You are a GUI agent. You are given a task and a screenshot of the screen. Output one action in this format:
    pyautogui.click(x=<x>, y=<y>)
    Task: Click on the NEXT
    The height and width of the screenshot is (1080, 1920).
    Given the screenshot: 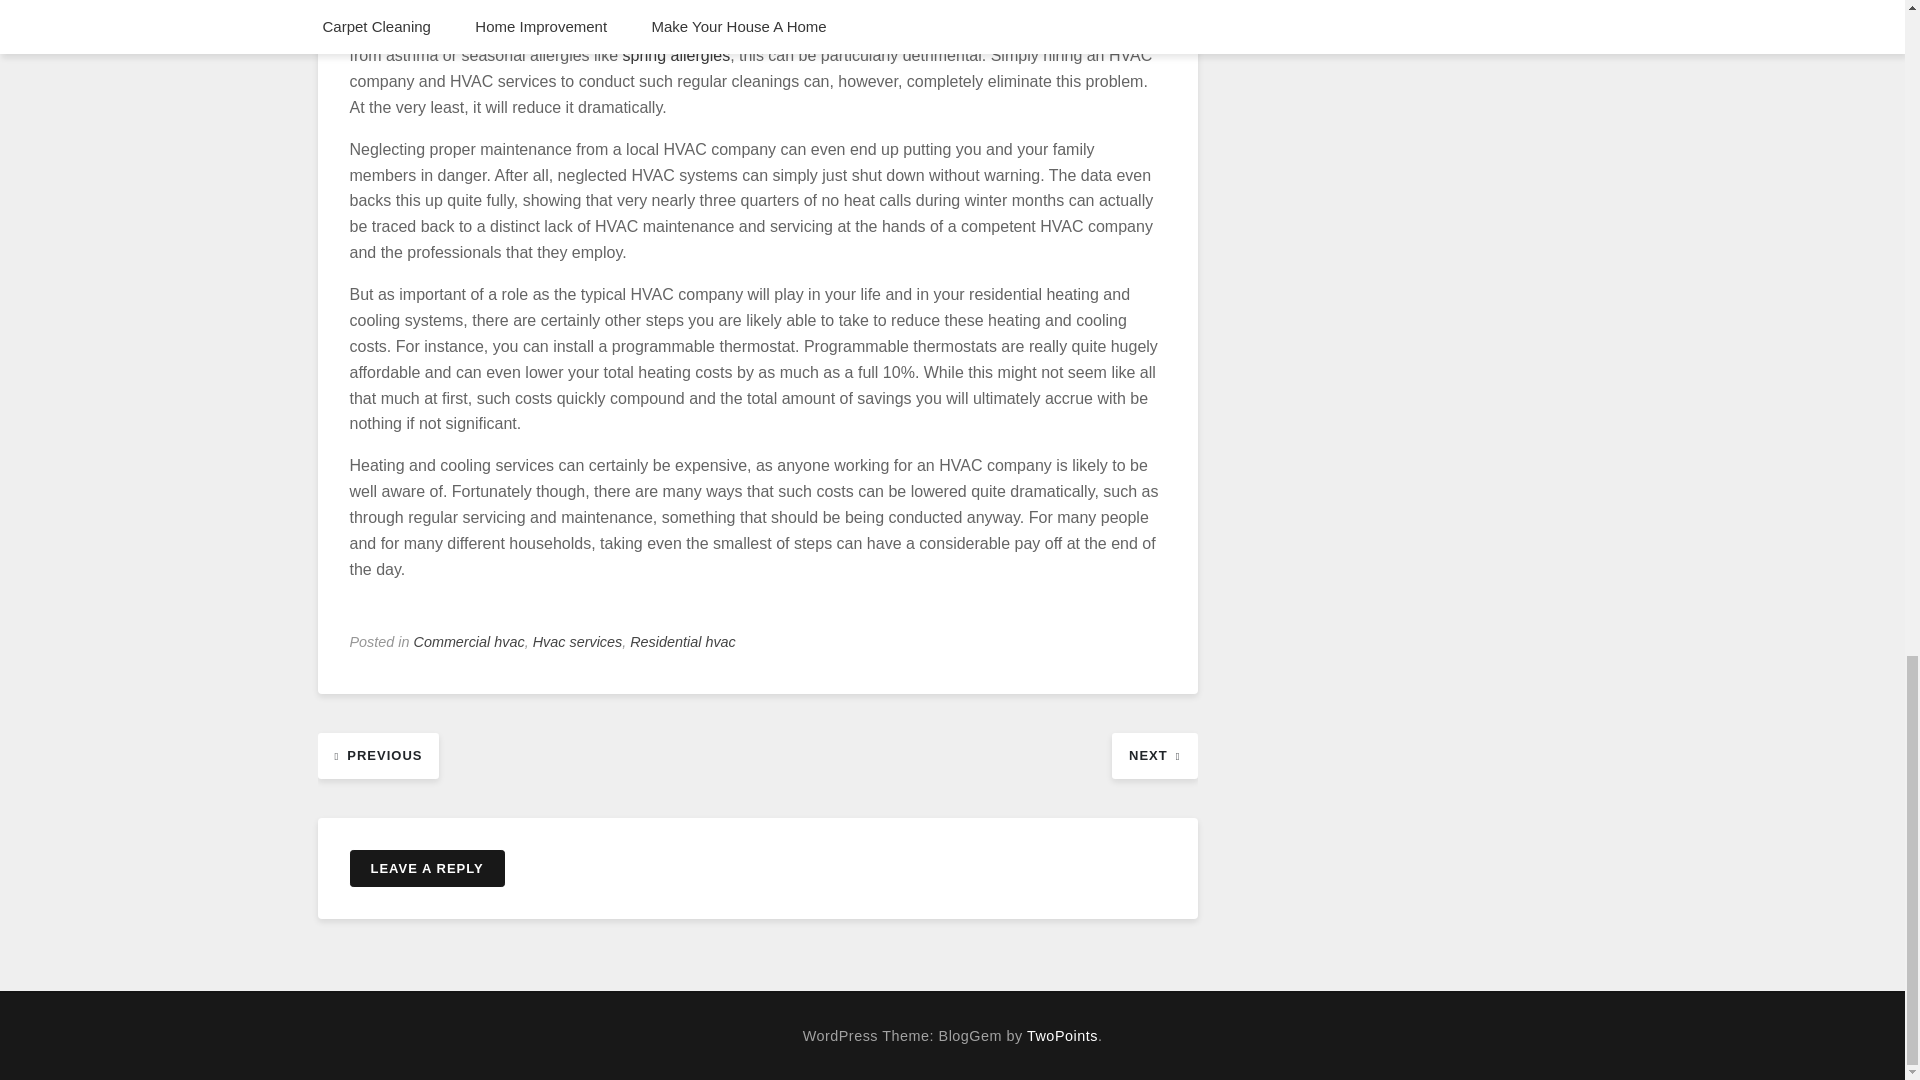 What is the action you would take?
    pyautogui.click(x=1154, y=754)
    